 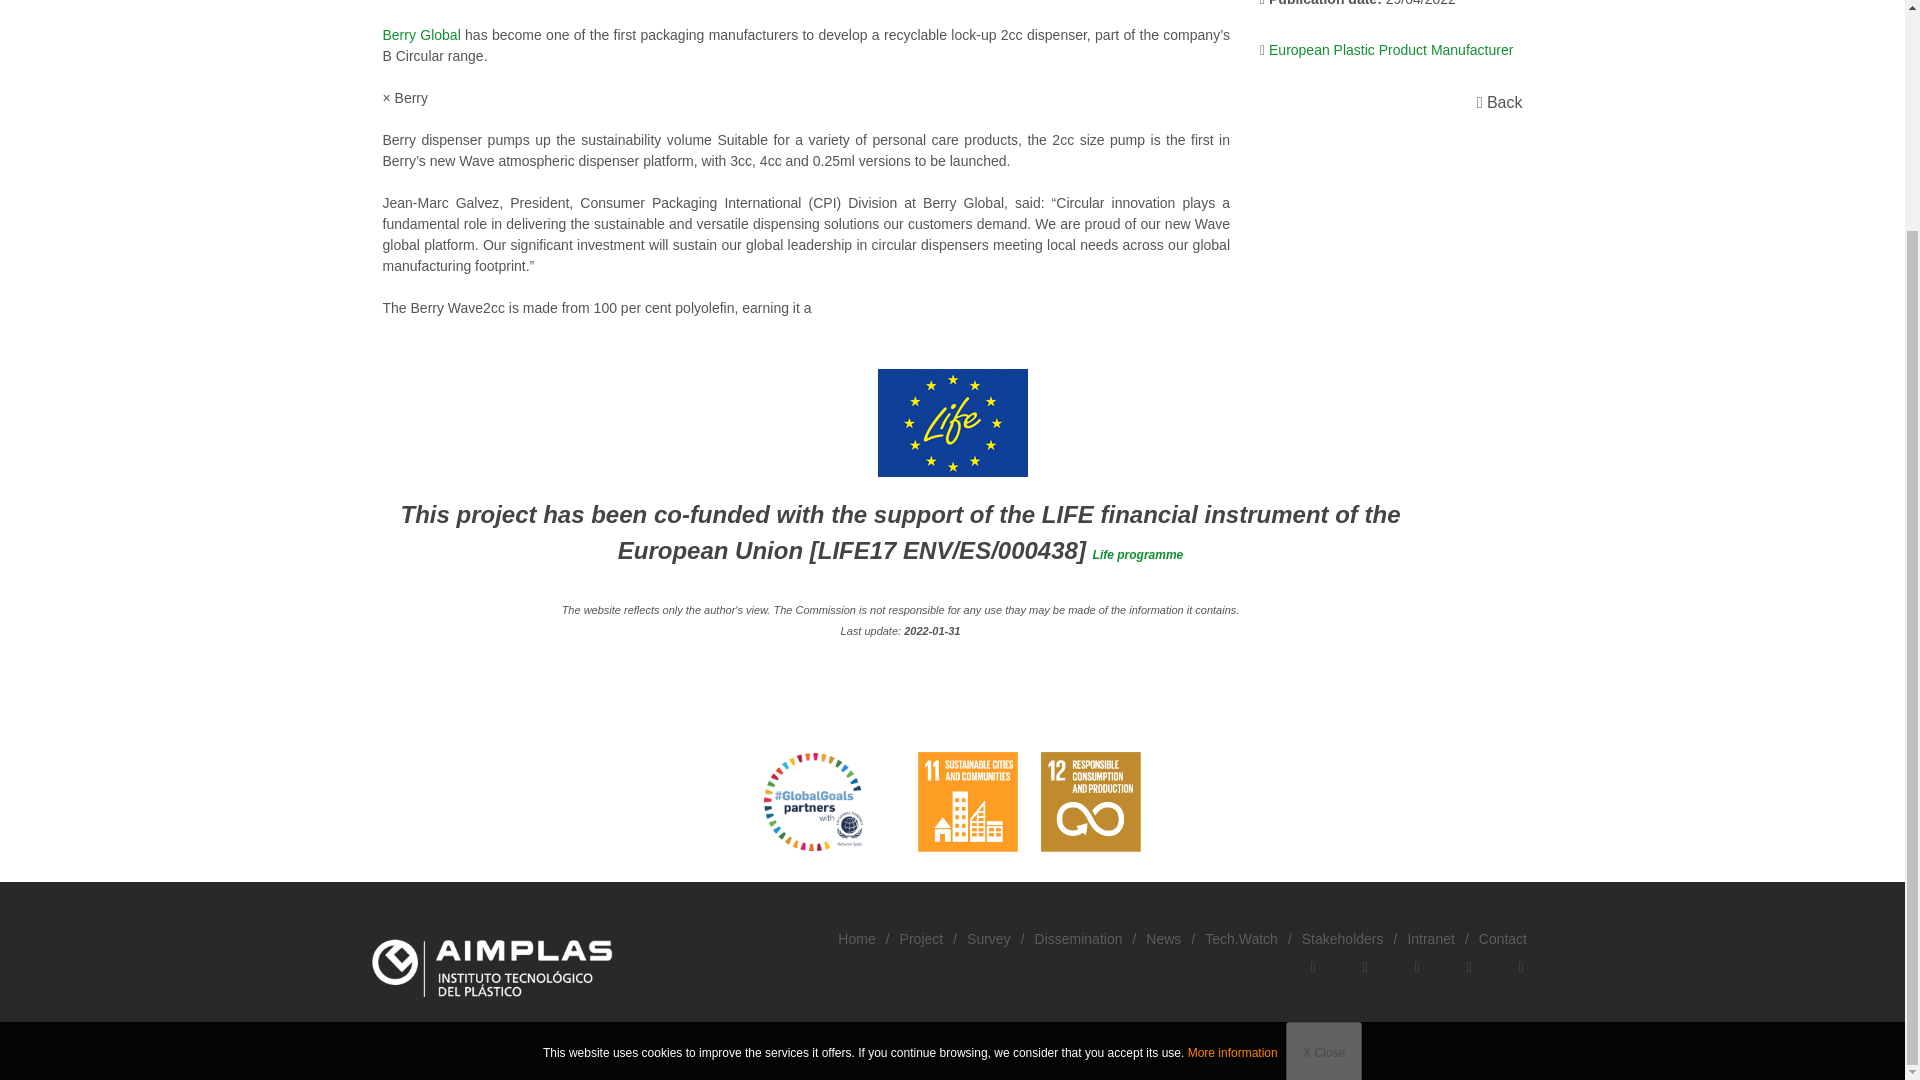 What do you see at coordinates (1163, 938) in the screenshot?
I see `News` at bounding box center [1163, 938].